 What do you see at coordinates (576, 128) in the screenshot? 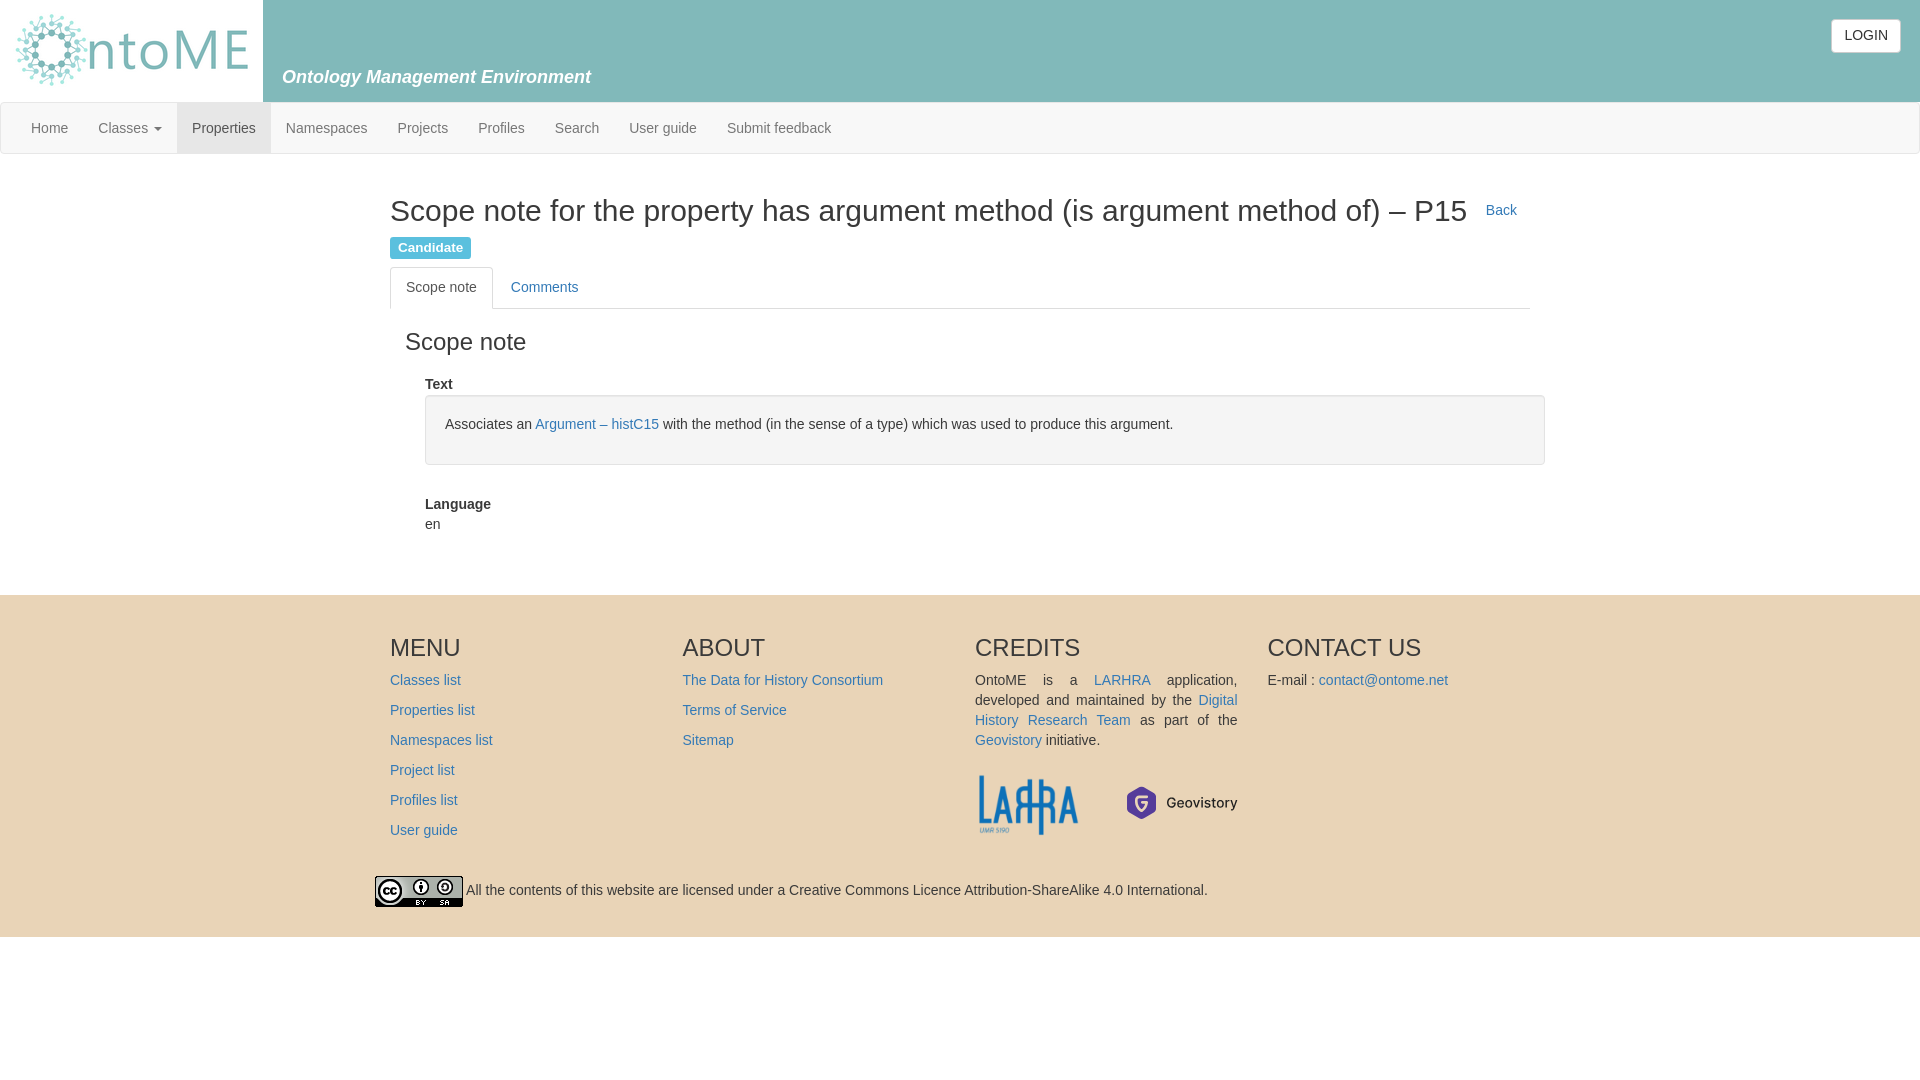
I see `Search` at bounding box center [576, 128].